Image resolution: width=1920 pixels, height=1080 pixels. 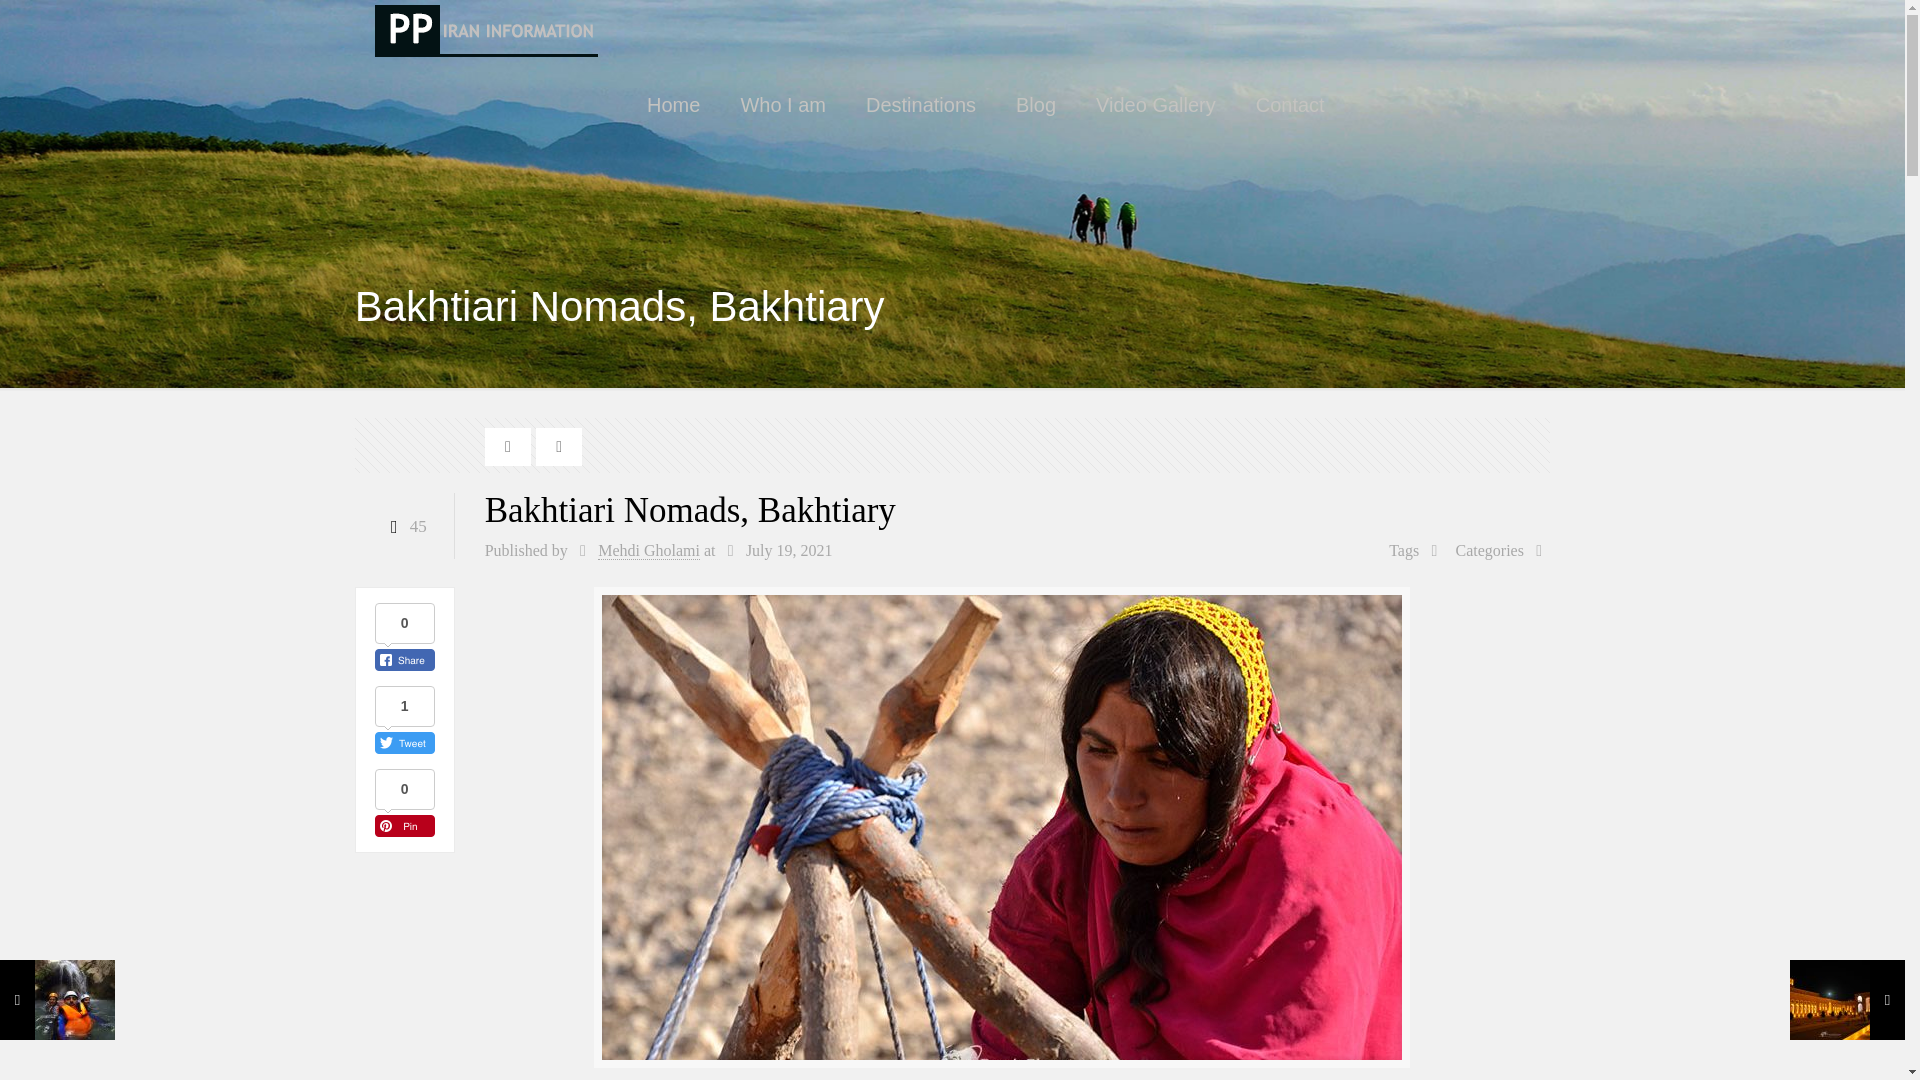 What do you see at coordinates (921, 105) in the screenshot?
I see `Destinations` at bounding box center [921, 105].